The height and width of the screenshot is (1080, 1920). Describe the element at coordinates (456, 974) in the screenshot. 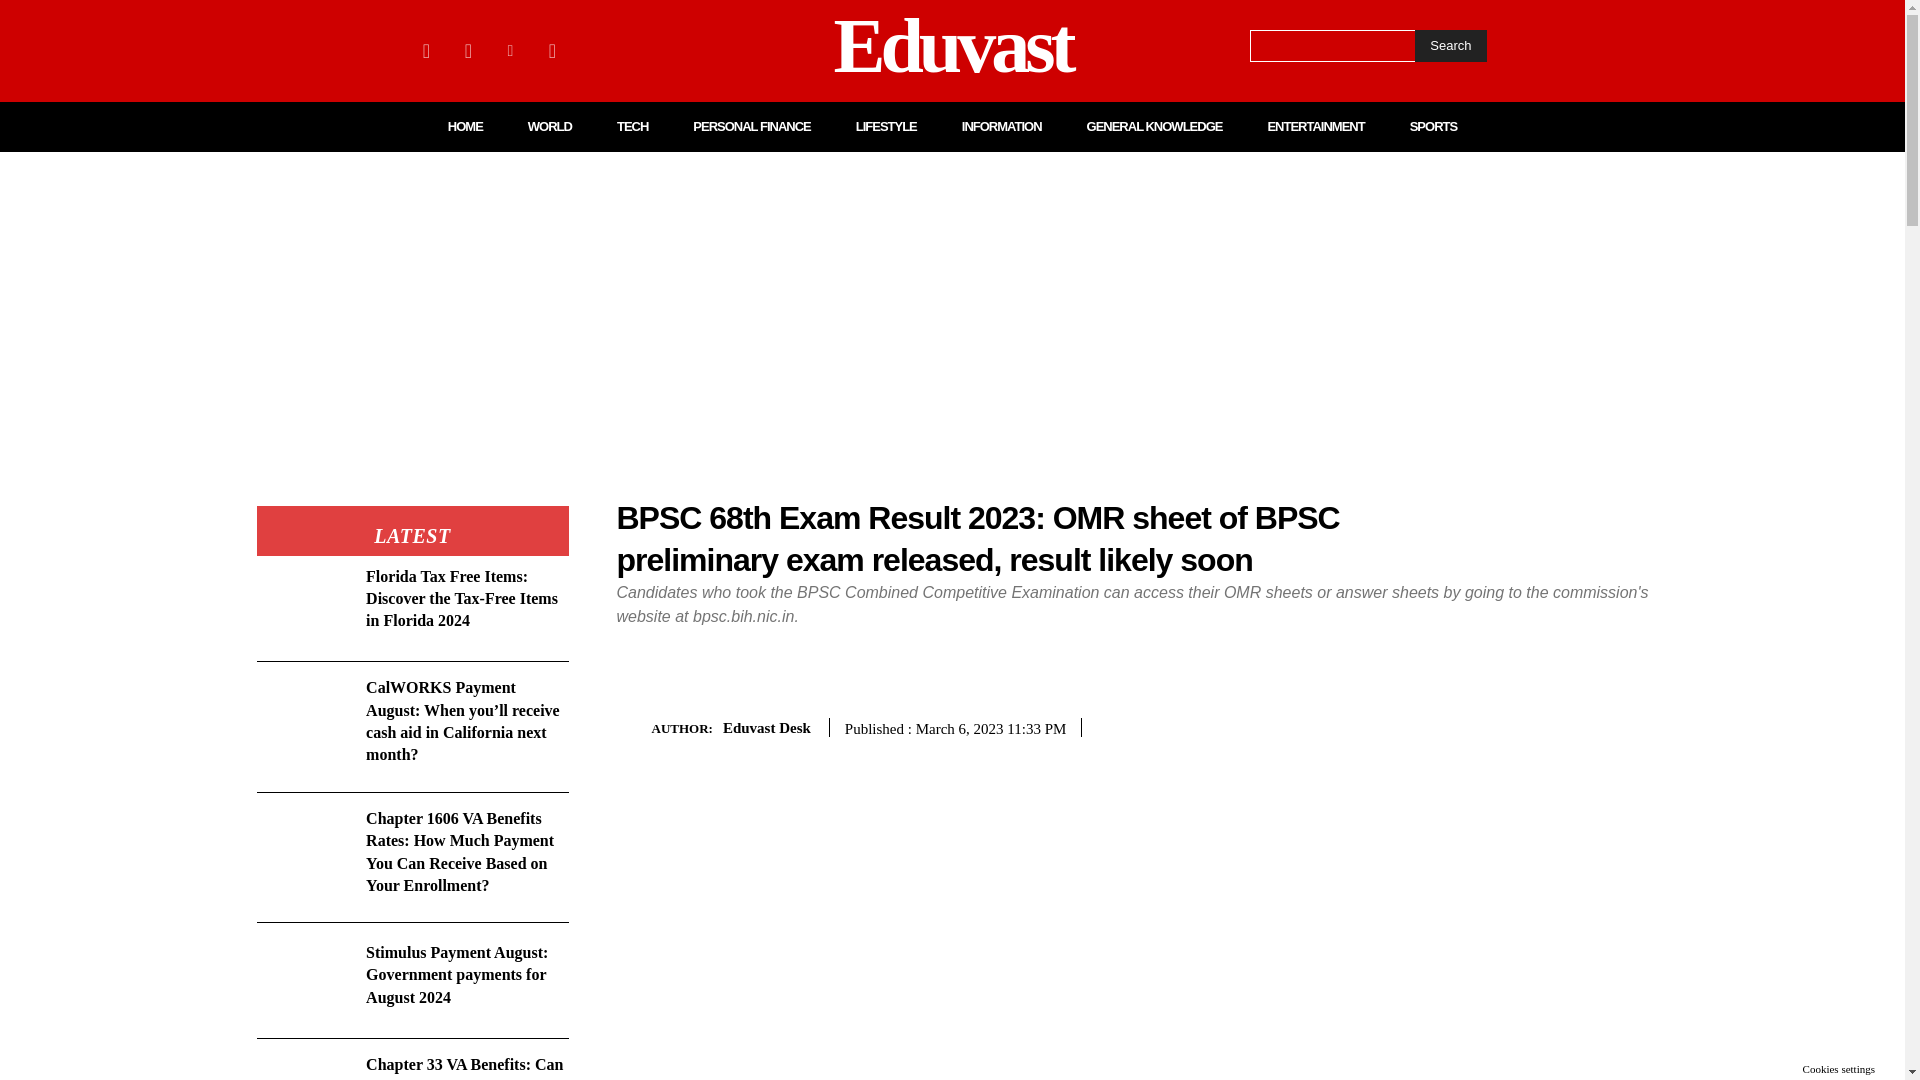

I see `Stimulus Payment August: Government payments for August 2024` at that location.